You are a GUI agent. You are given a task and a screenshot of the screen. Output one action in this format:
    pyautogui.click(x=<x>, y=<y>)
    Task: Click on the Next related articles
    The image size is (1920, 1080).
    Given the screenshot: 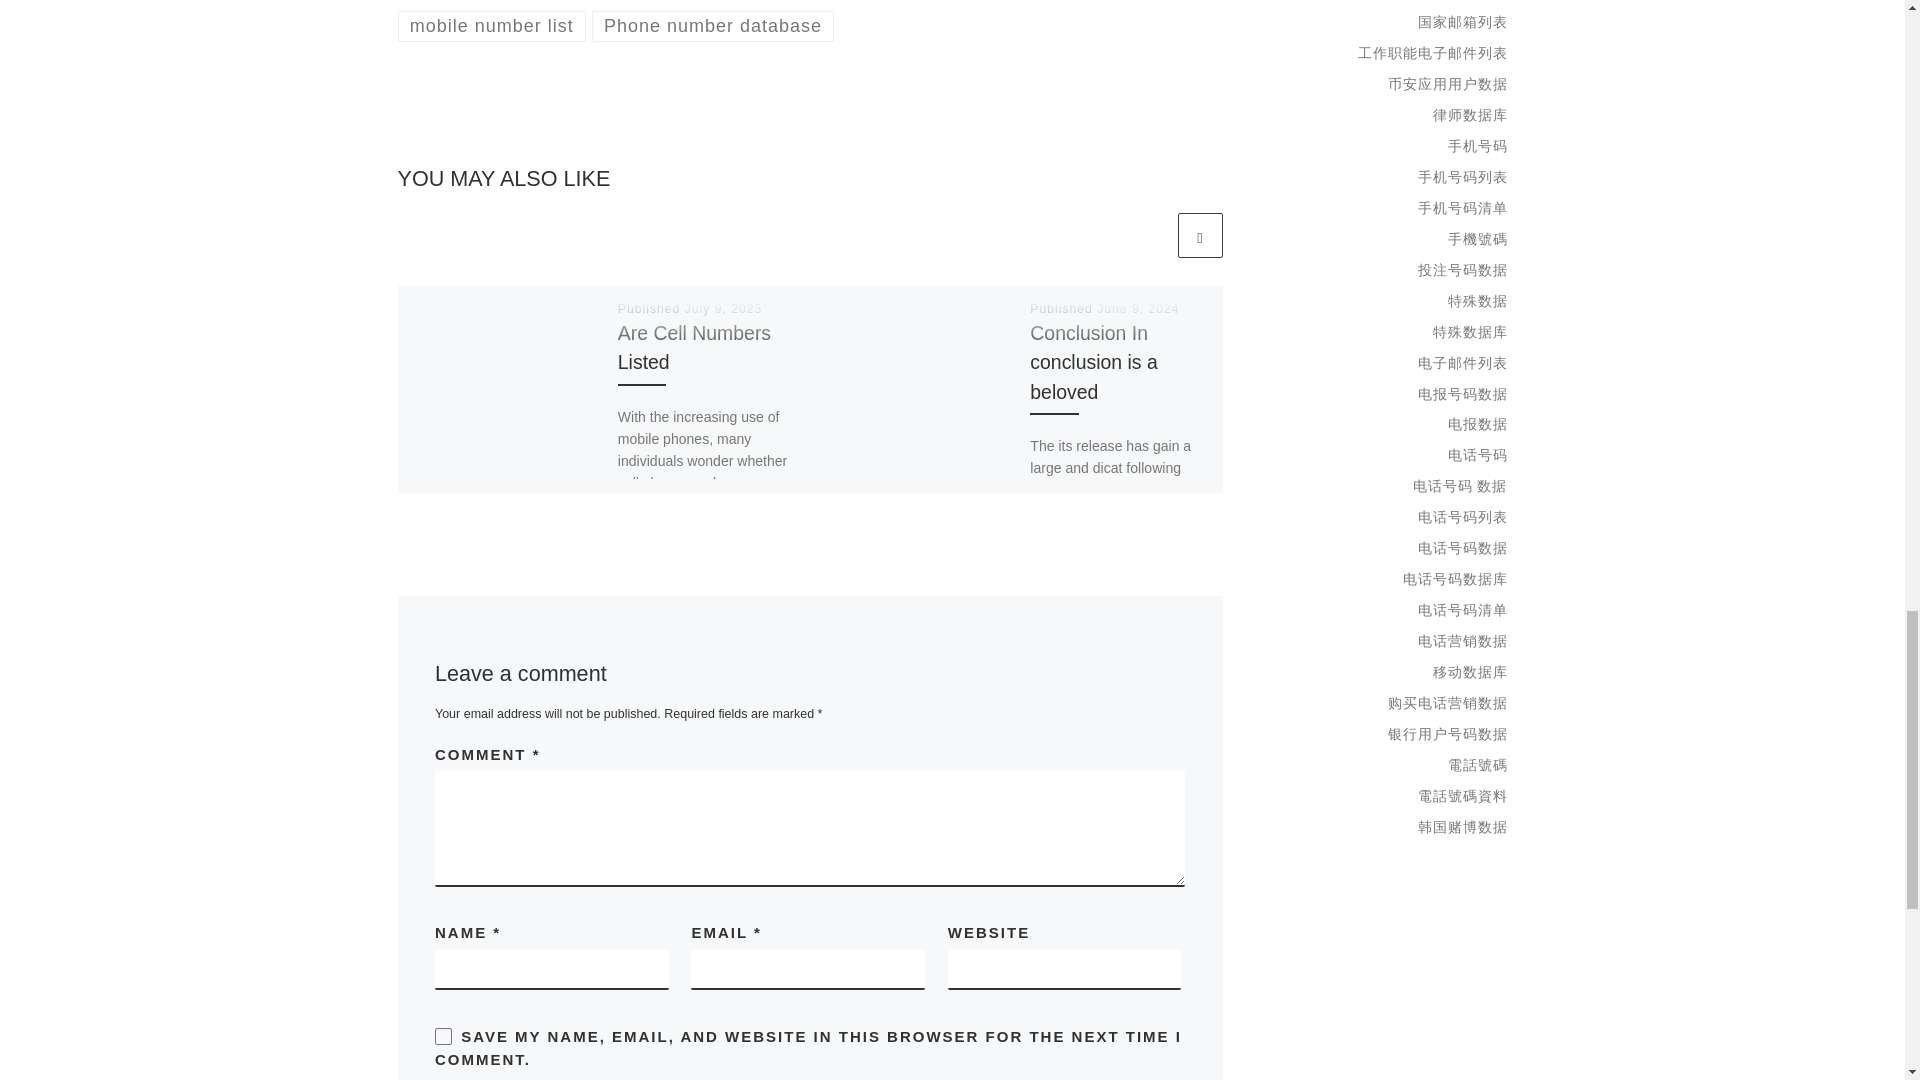 What is the action you would take?
    pyautogui.click(x=1200, y=235)
    